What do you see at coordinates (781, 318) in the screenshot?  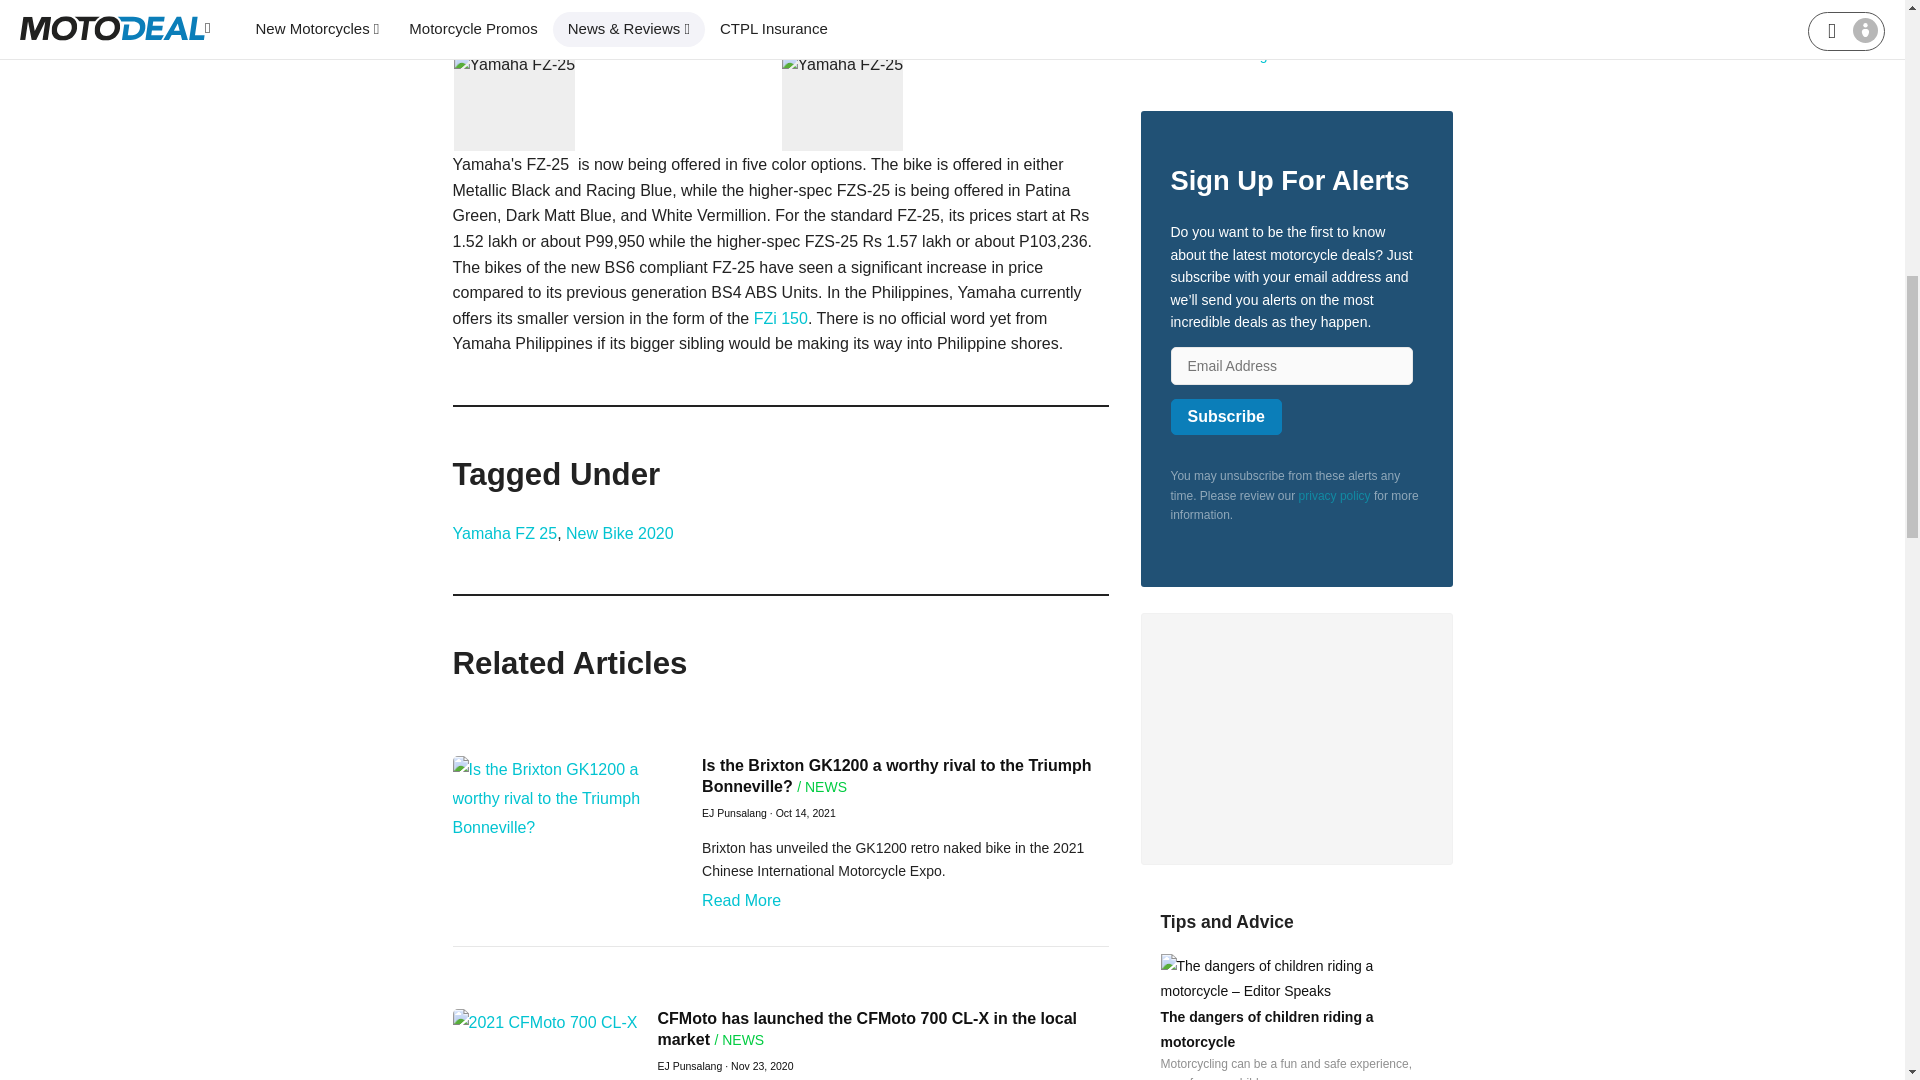 I see `Yamaha FZi 150` at bounding box center [781, 318].